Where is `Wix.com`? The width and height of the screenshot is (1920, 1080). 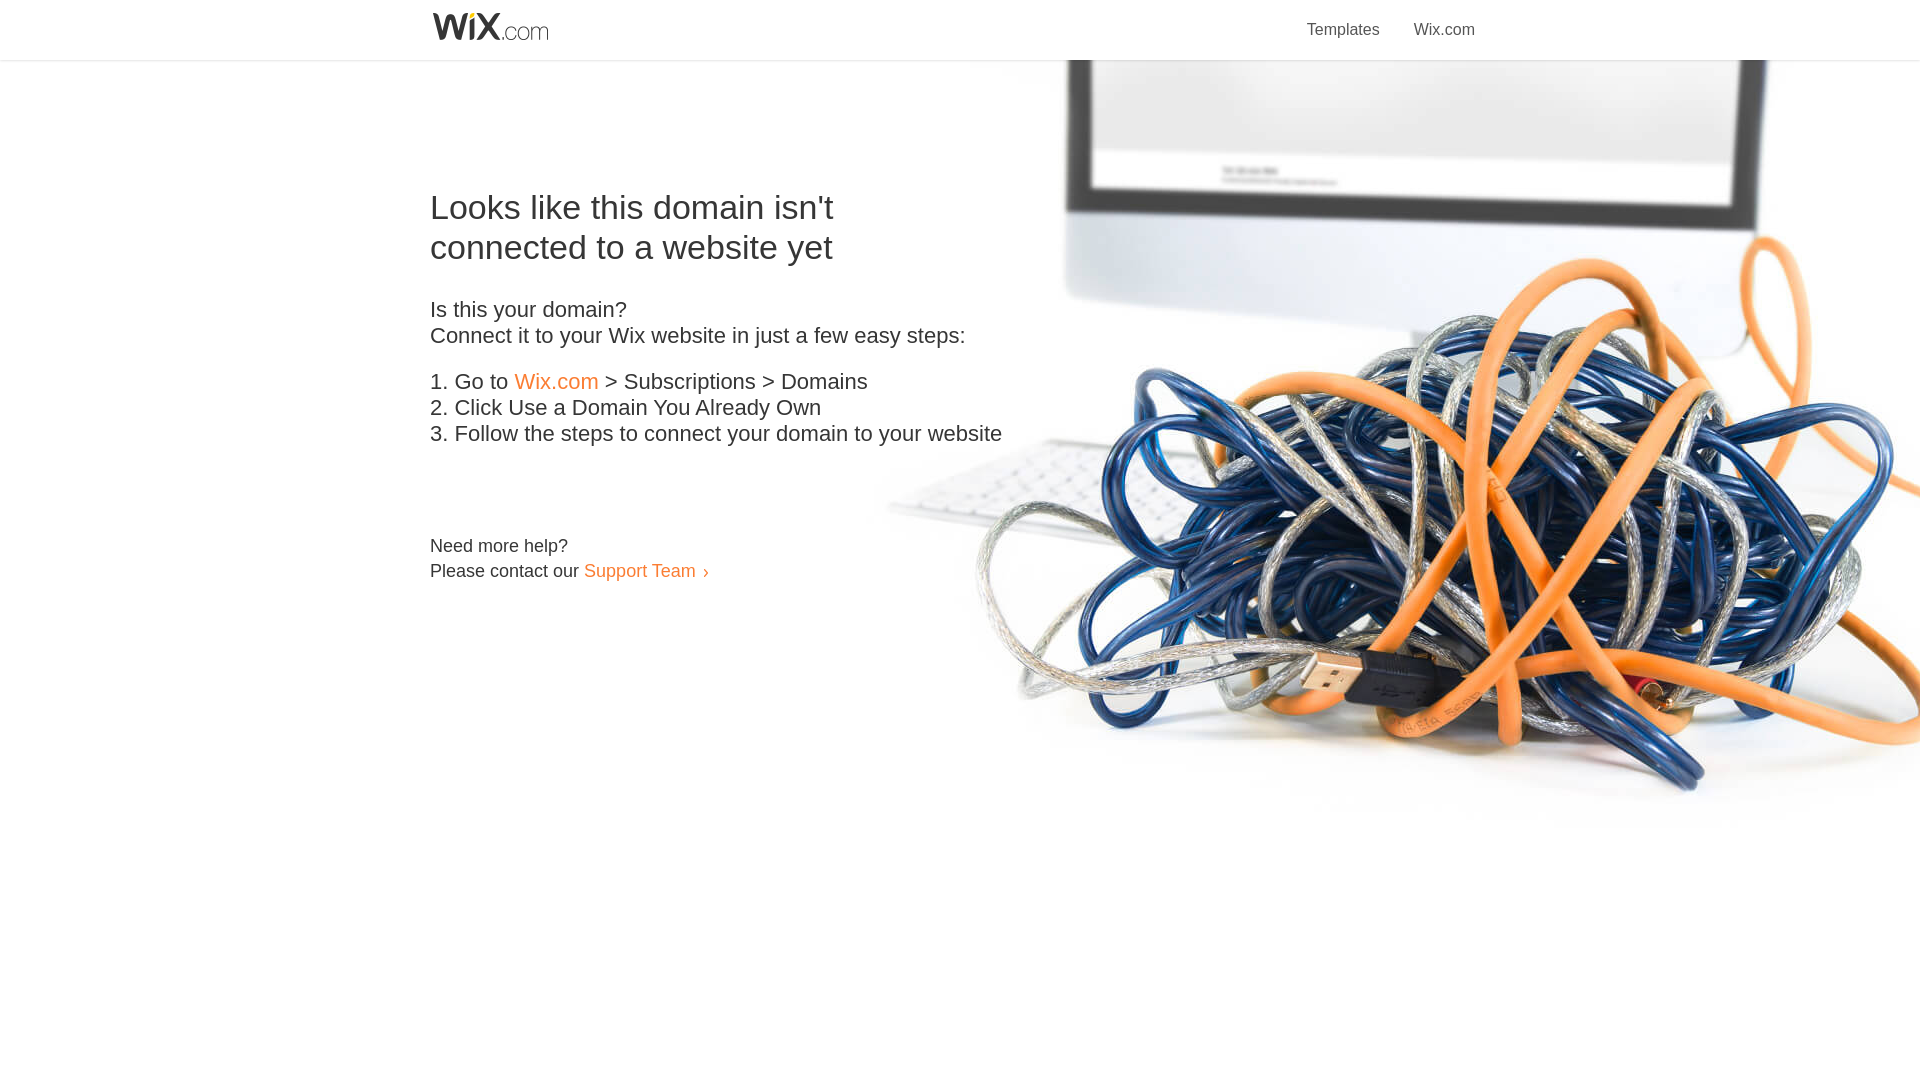
Wix.com is located at coordinates (556, 382).